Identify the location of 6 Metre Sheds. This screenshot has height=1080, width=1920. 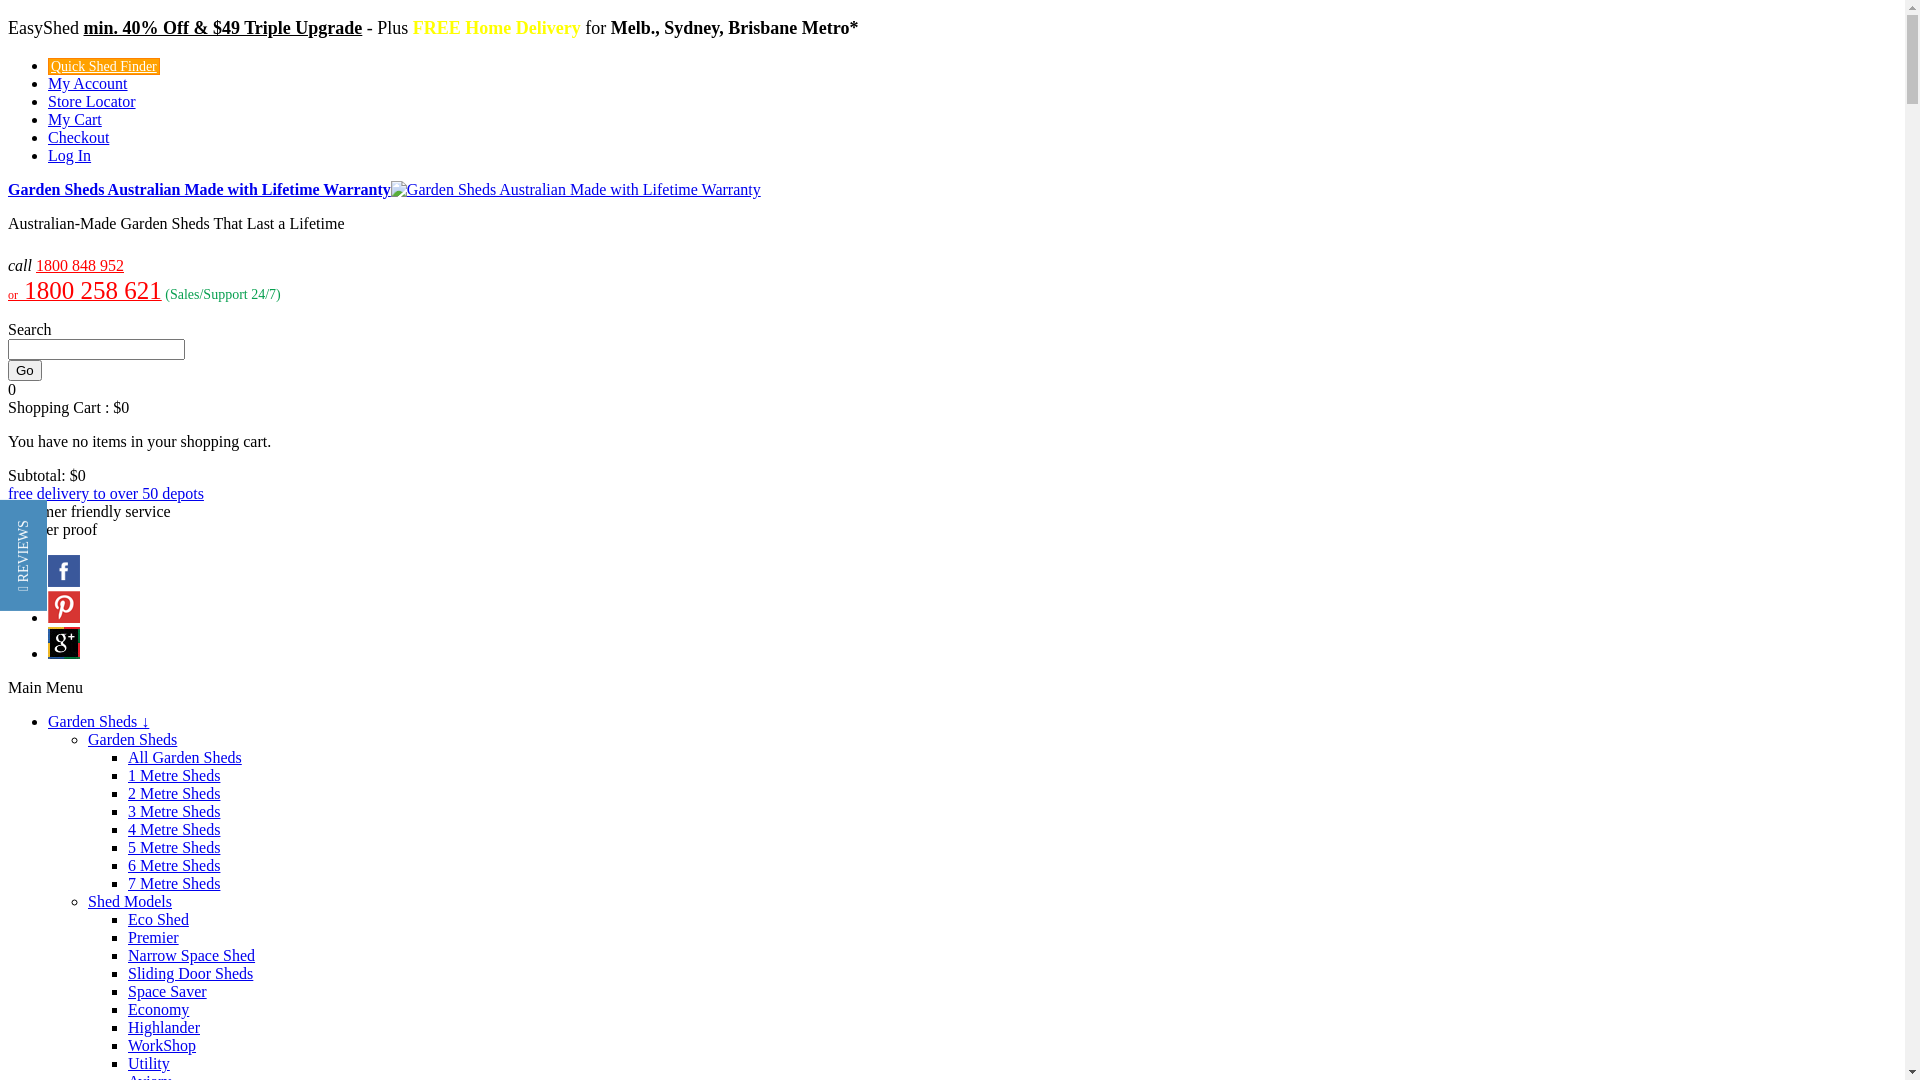
(174, 866).